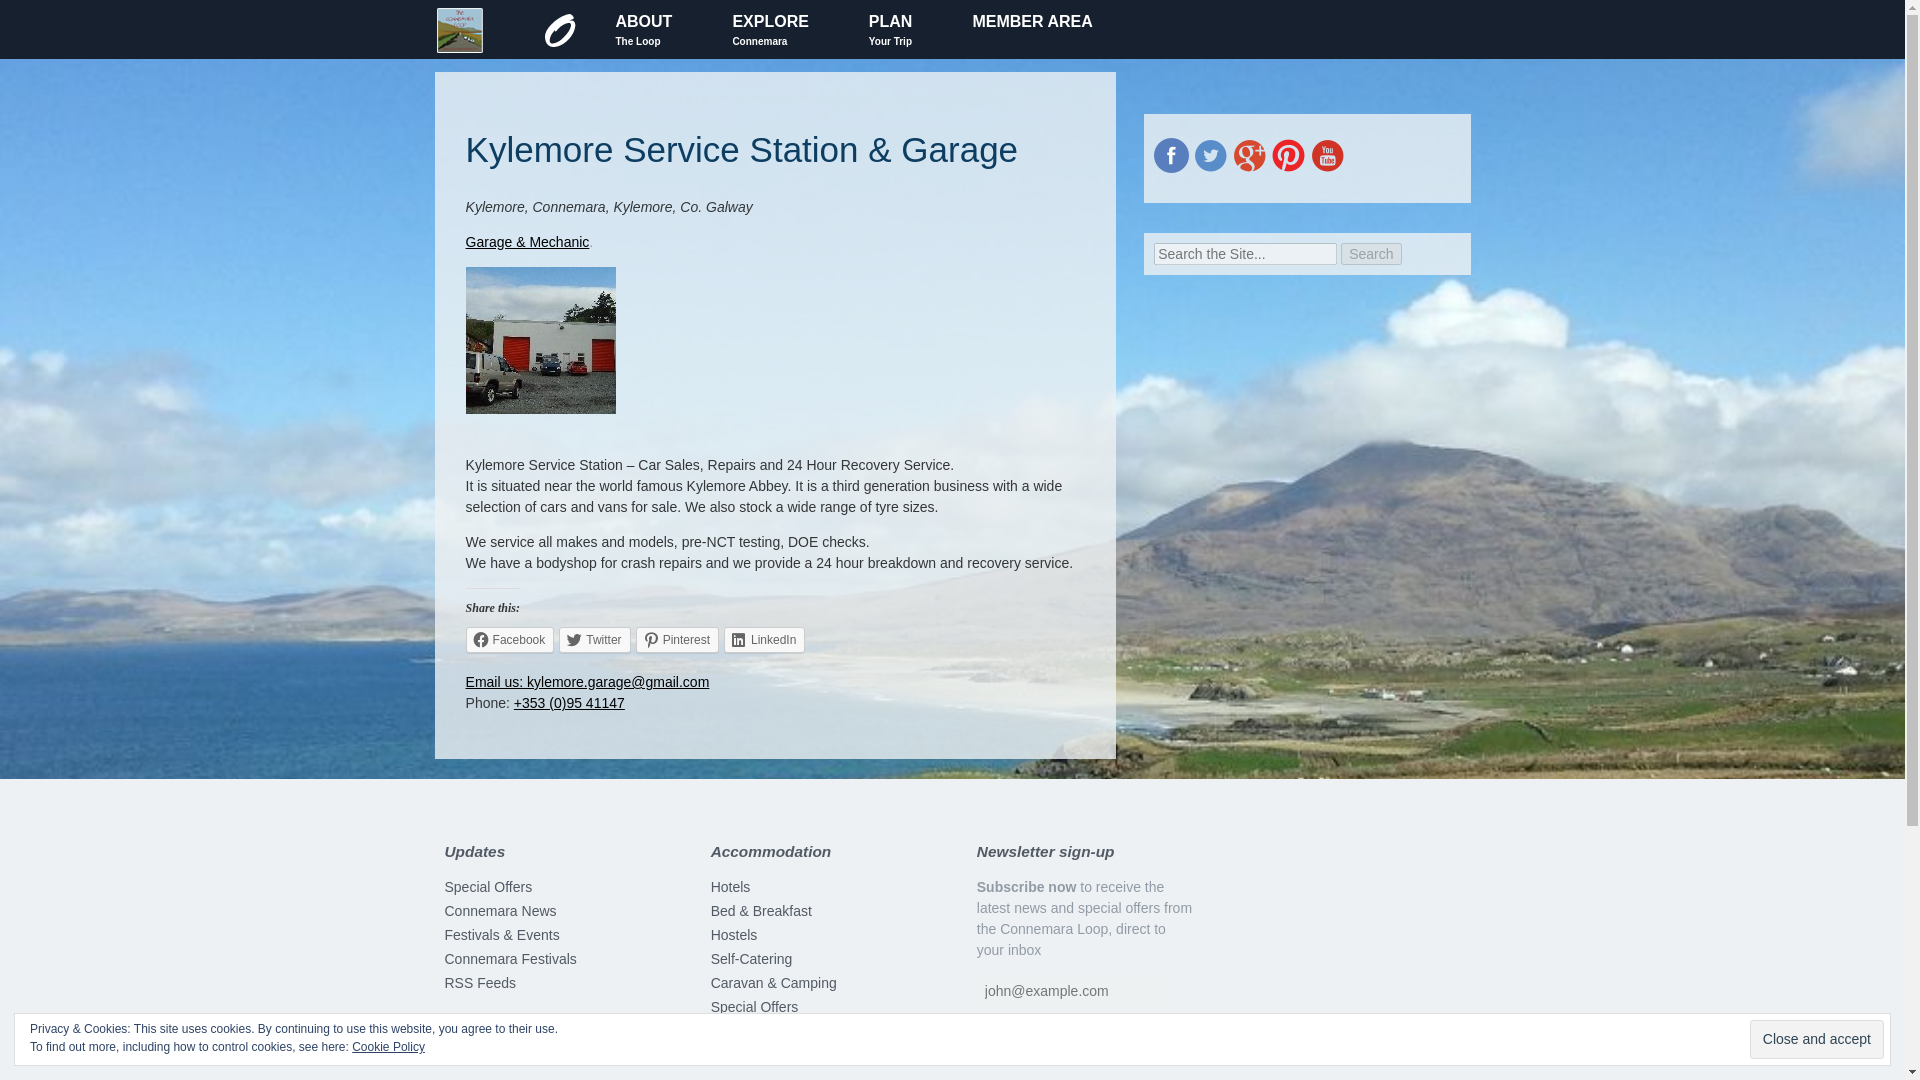 The width and height of the screenshot is (1920, 1080). What do you see at coordinates (594, 640) in the screenshot?
I see `Twitter` at bounding box center [594, 640].